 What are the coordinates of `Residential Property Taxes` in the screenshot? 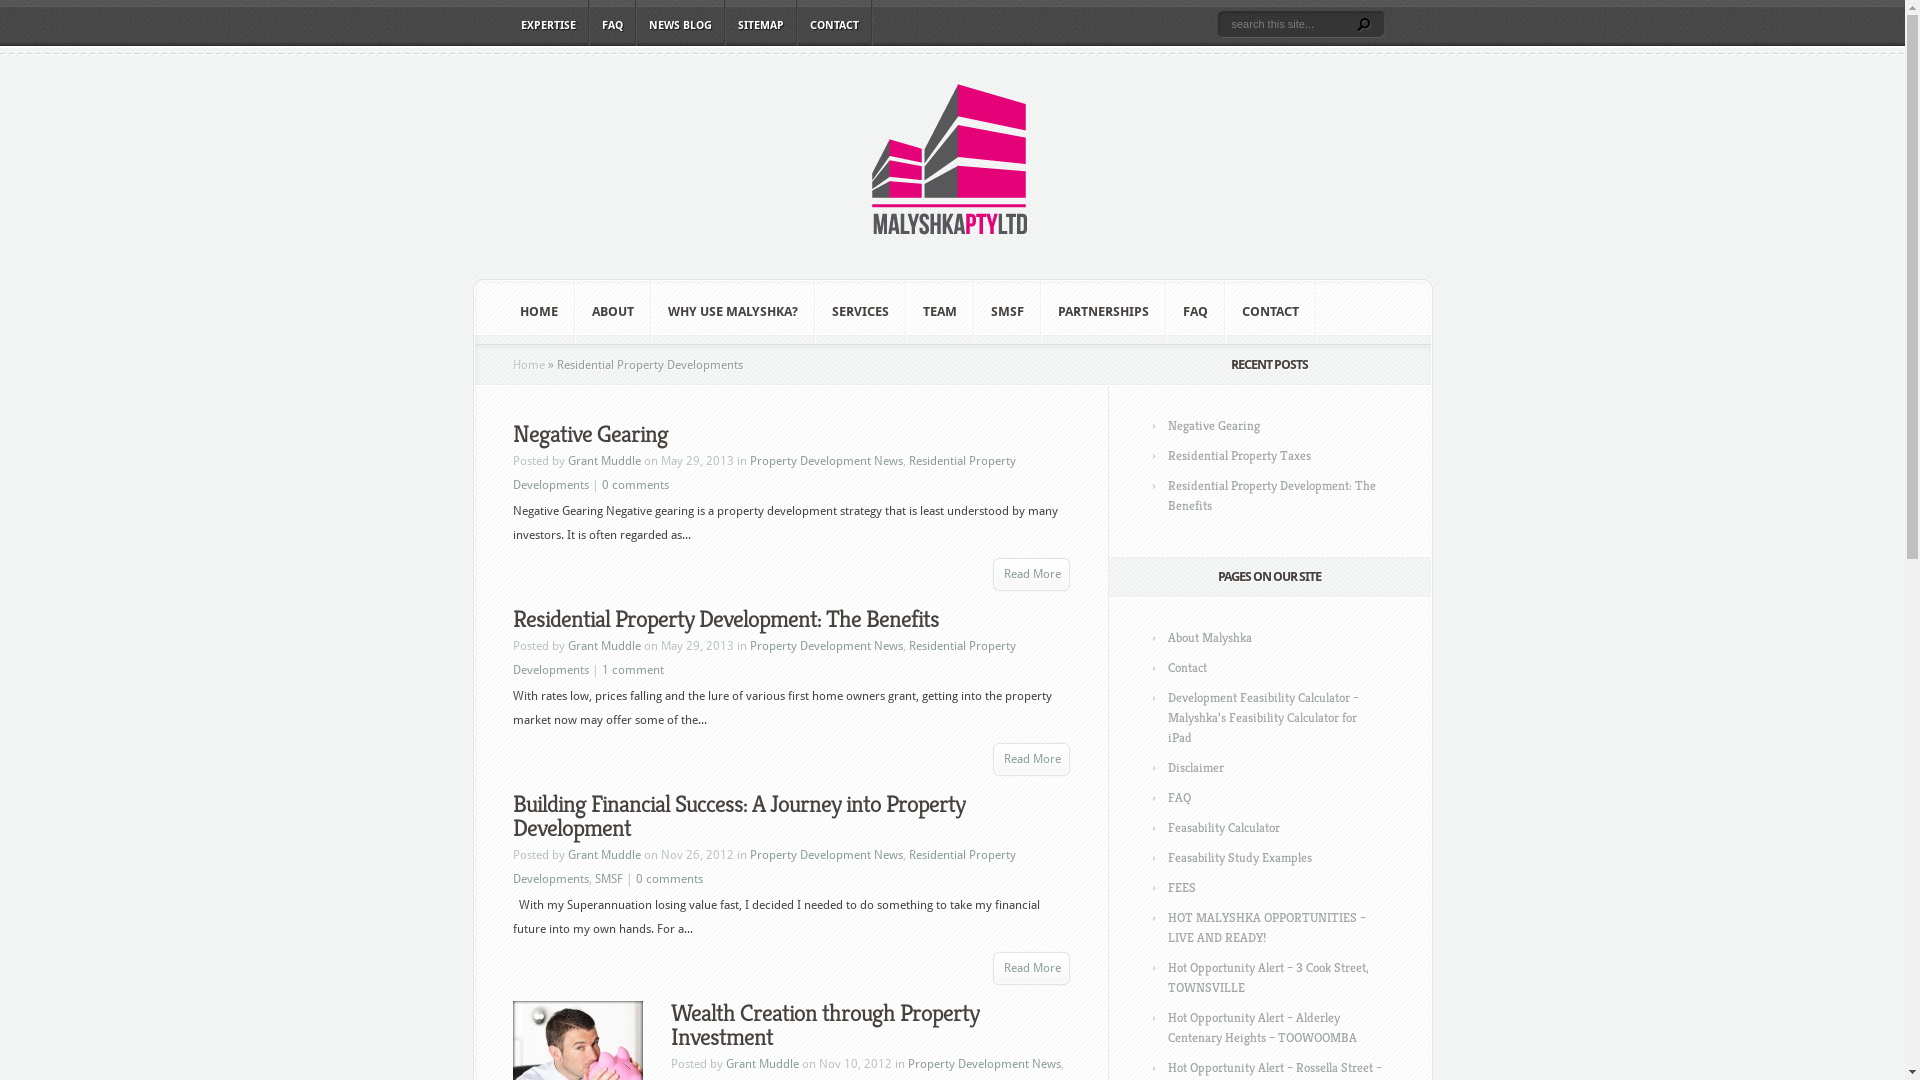 It's located at (1240, 455).